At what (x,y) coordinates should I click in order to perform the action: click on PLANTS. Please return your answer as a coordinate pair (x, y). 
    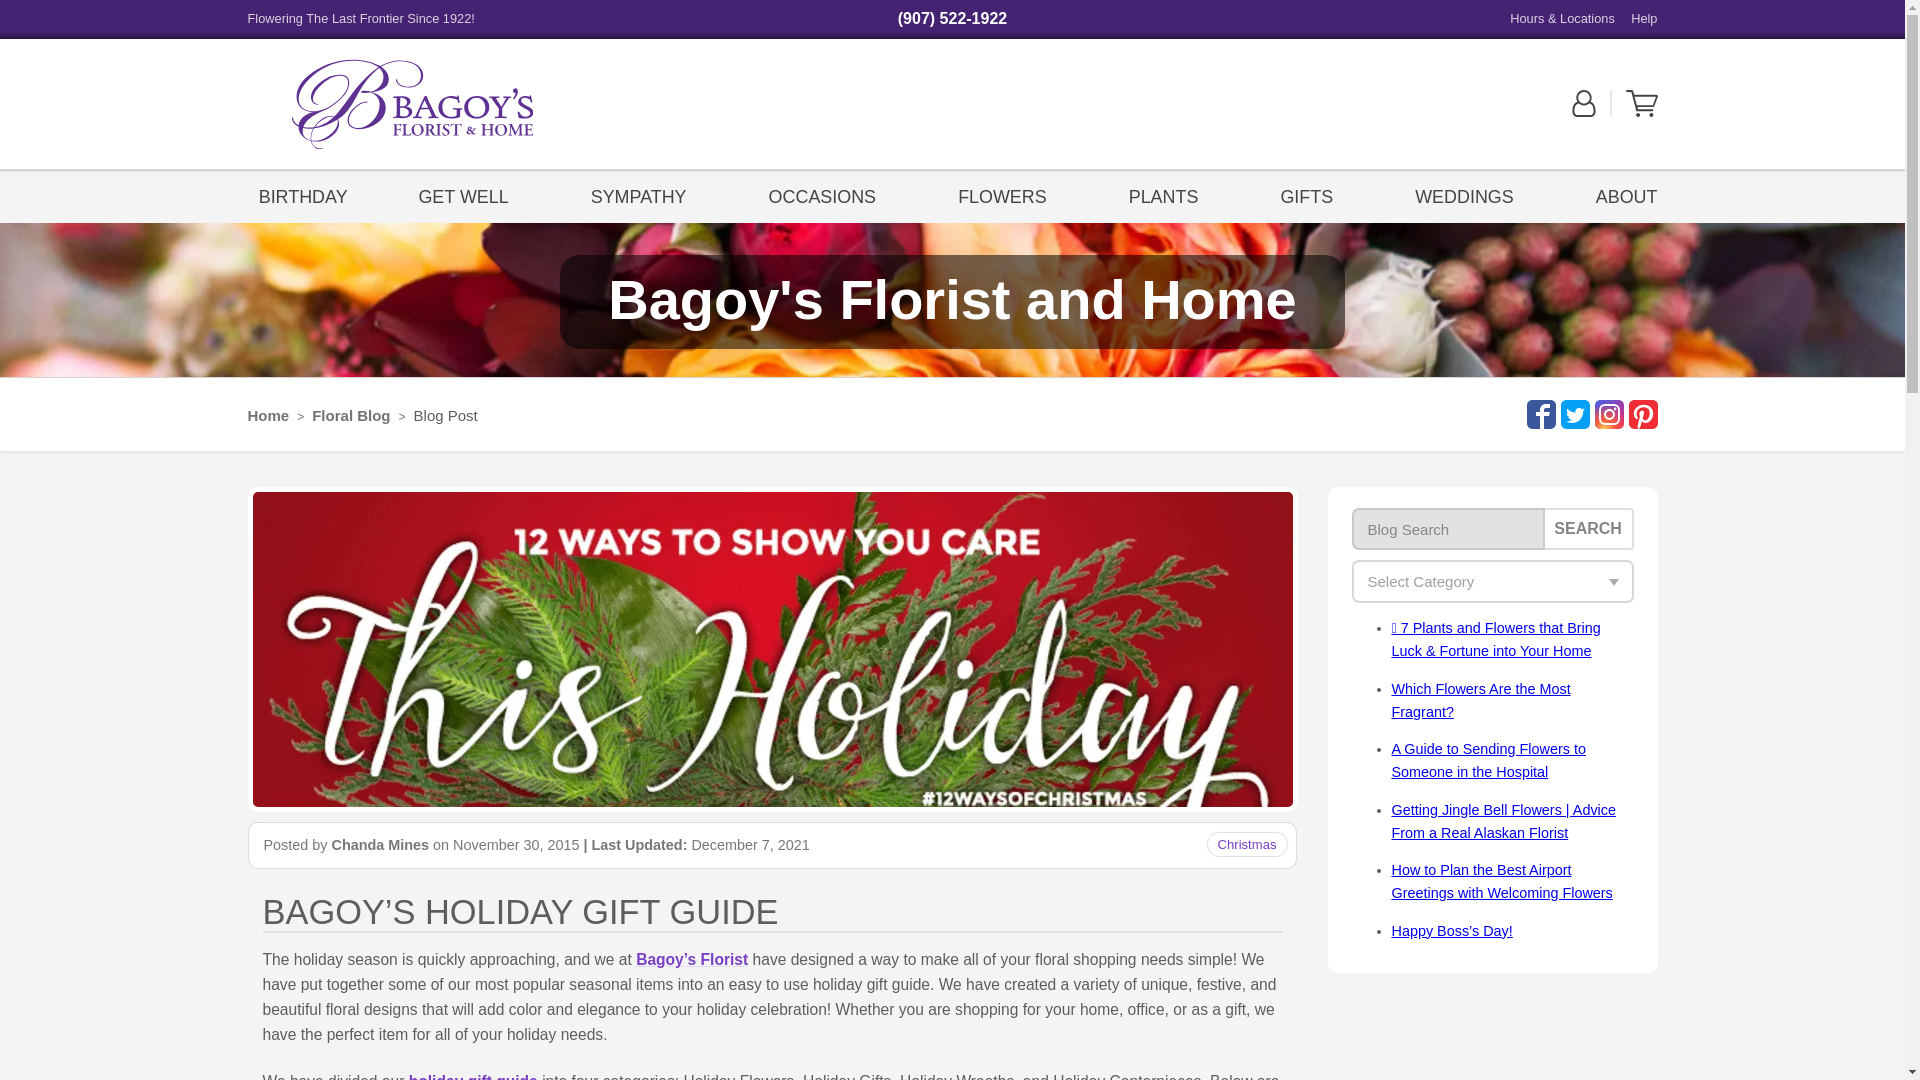
    Looking at the image, I should click on (1163, 195).